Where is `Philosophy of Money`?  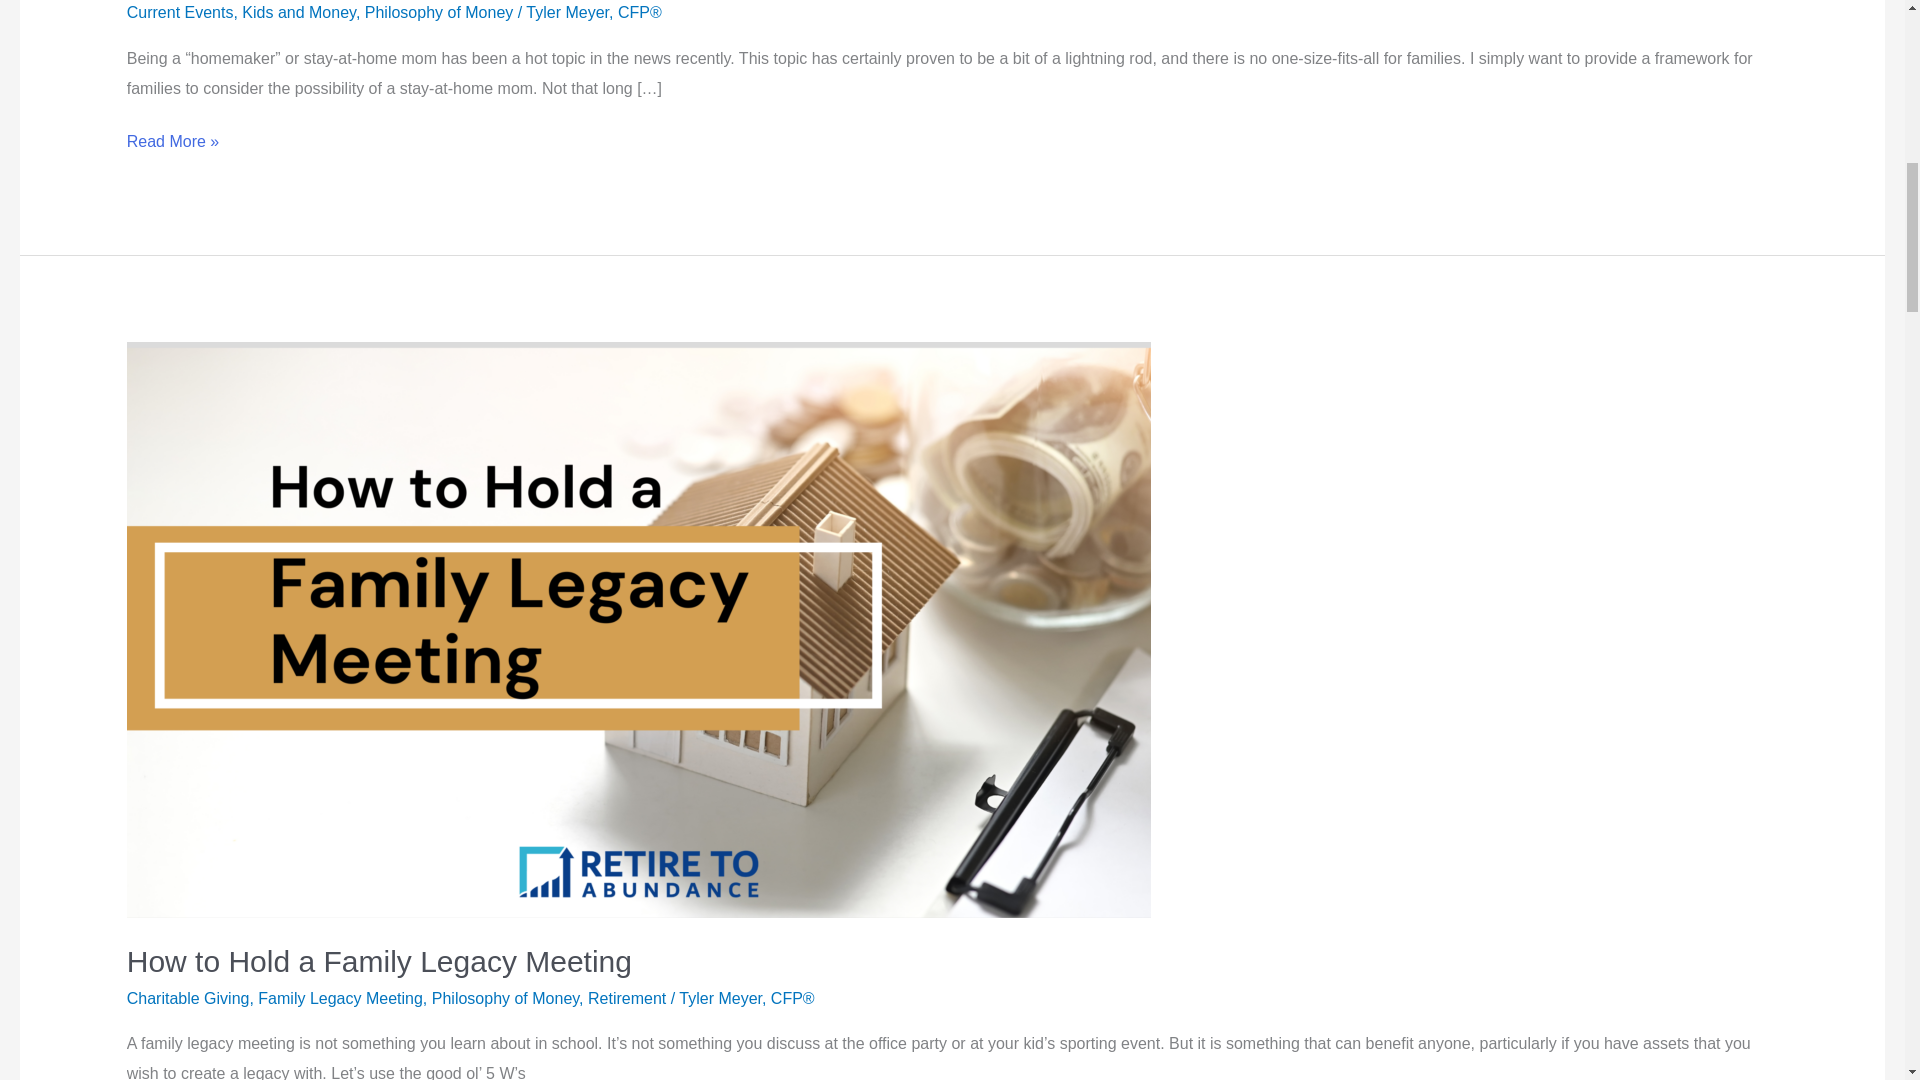 Philosophy of Money is located at coordinates (506, 998).